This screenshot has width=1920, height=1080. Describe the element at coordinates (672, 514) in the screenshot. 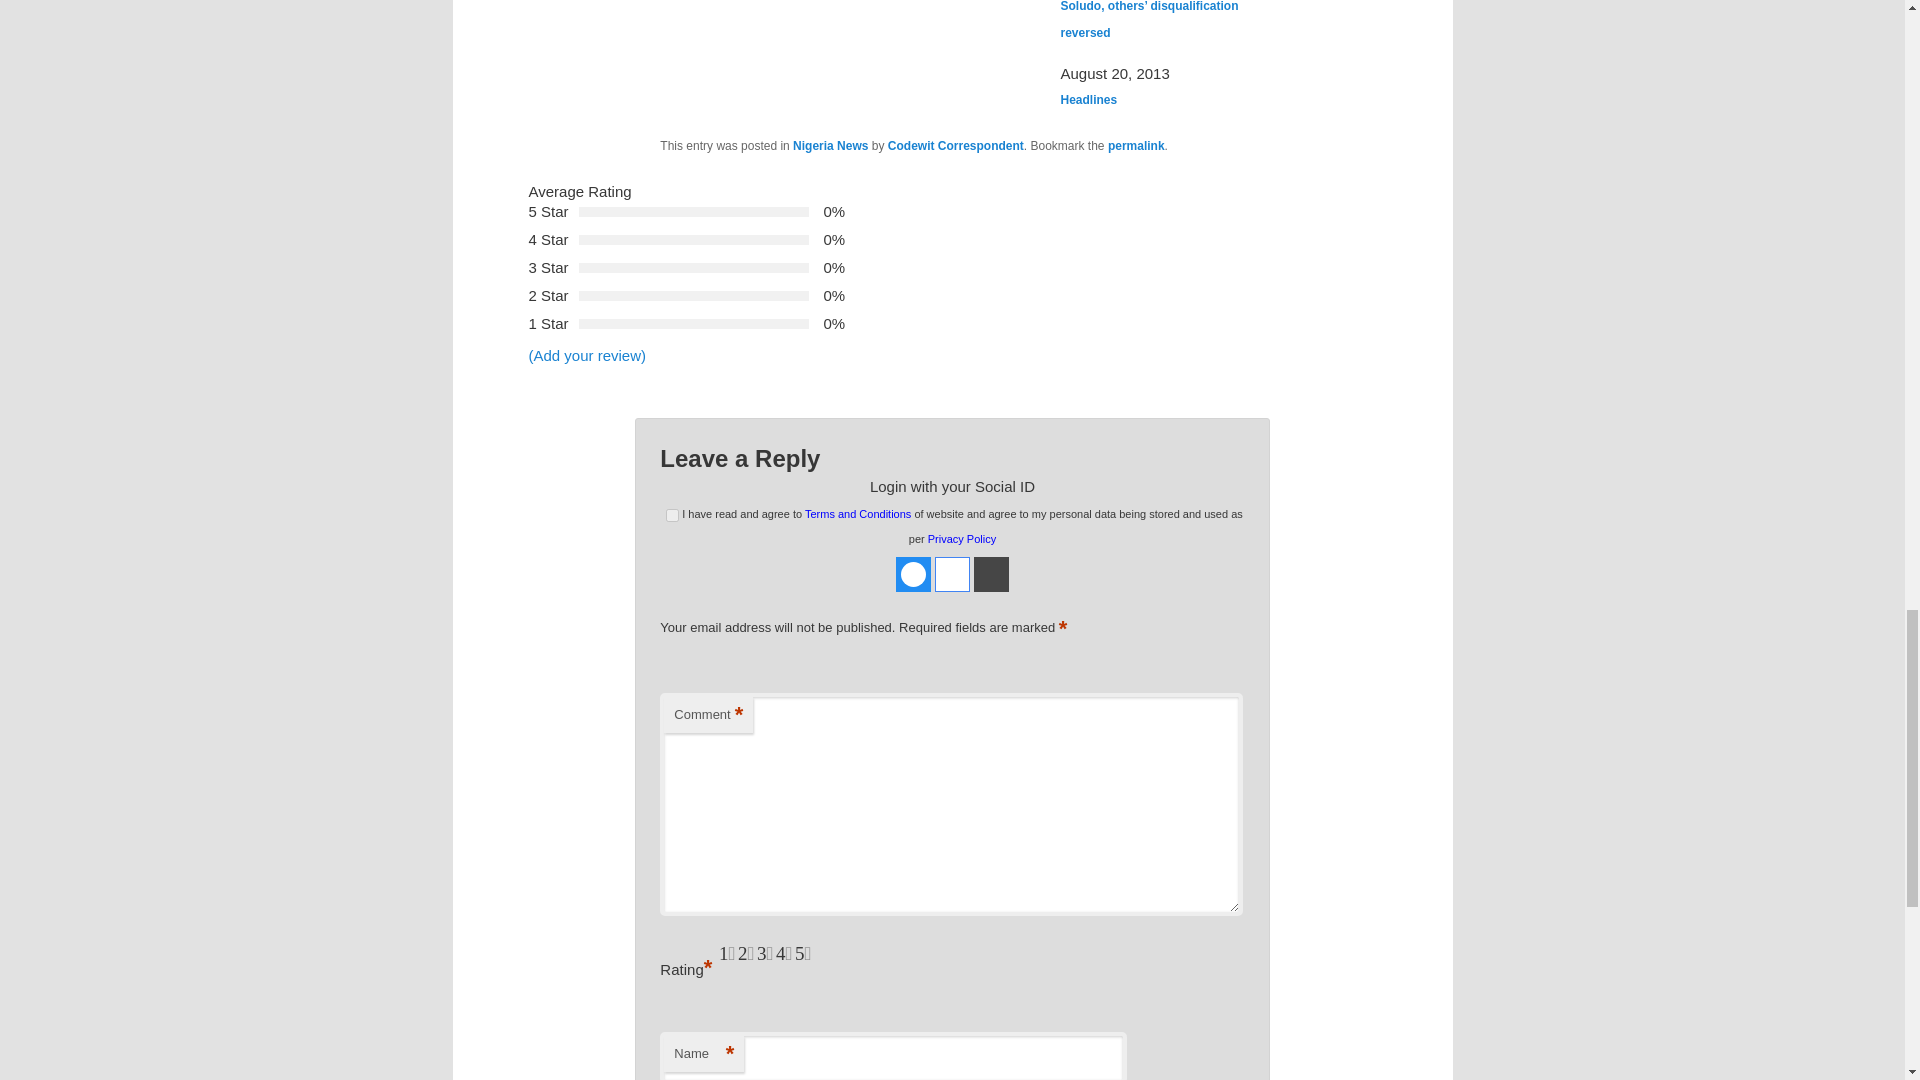

I see `1` at that location.